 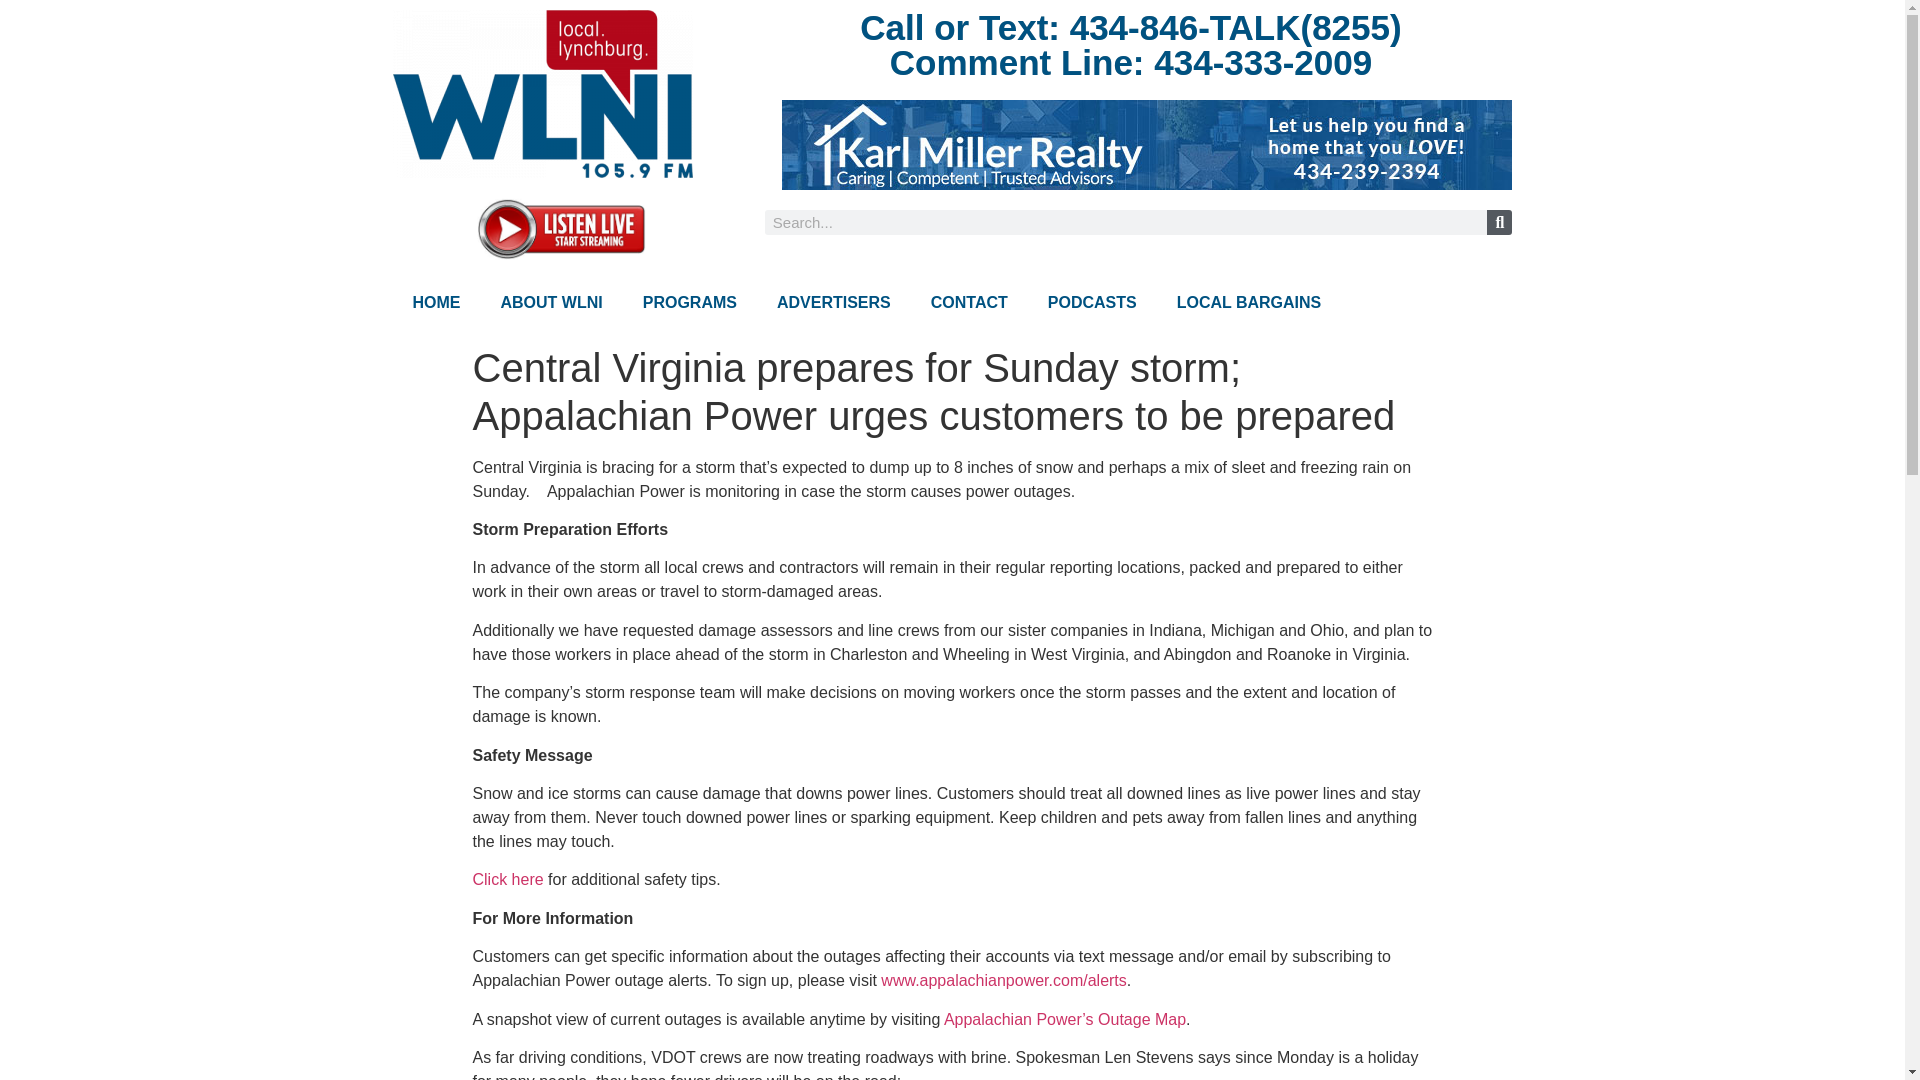 I want to click on HOME, so click(x=436, y=302).